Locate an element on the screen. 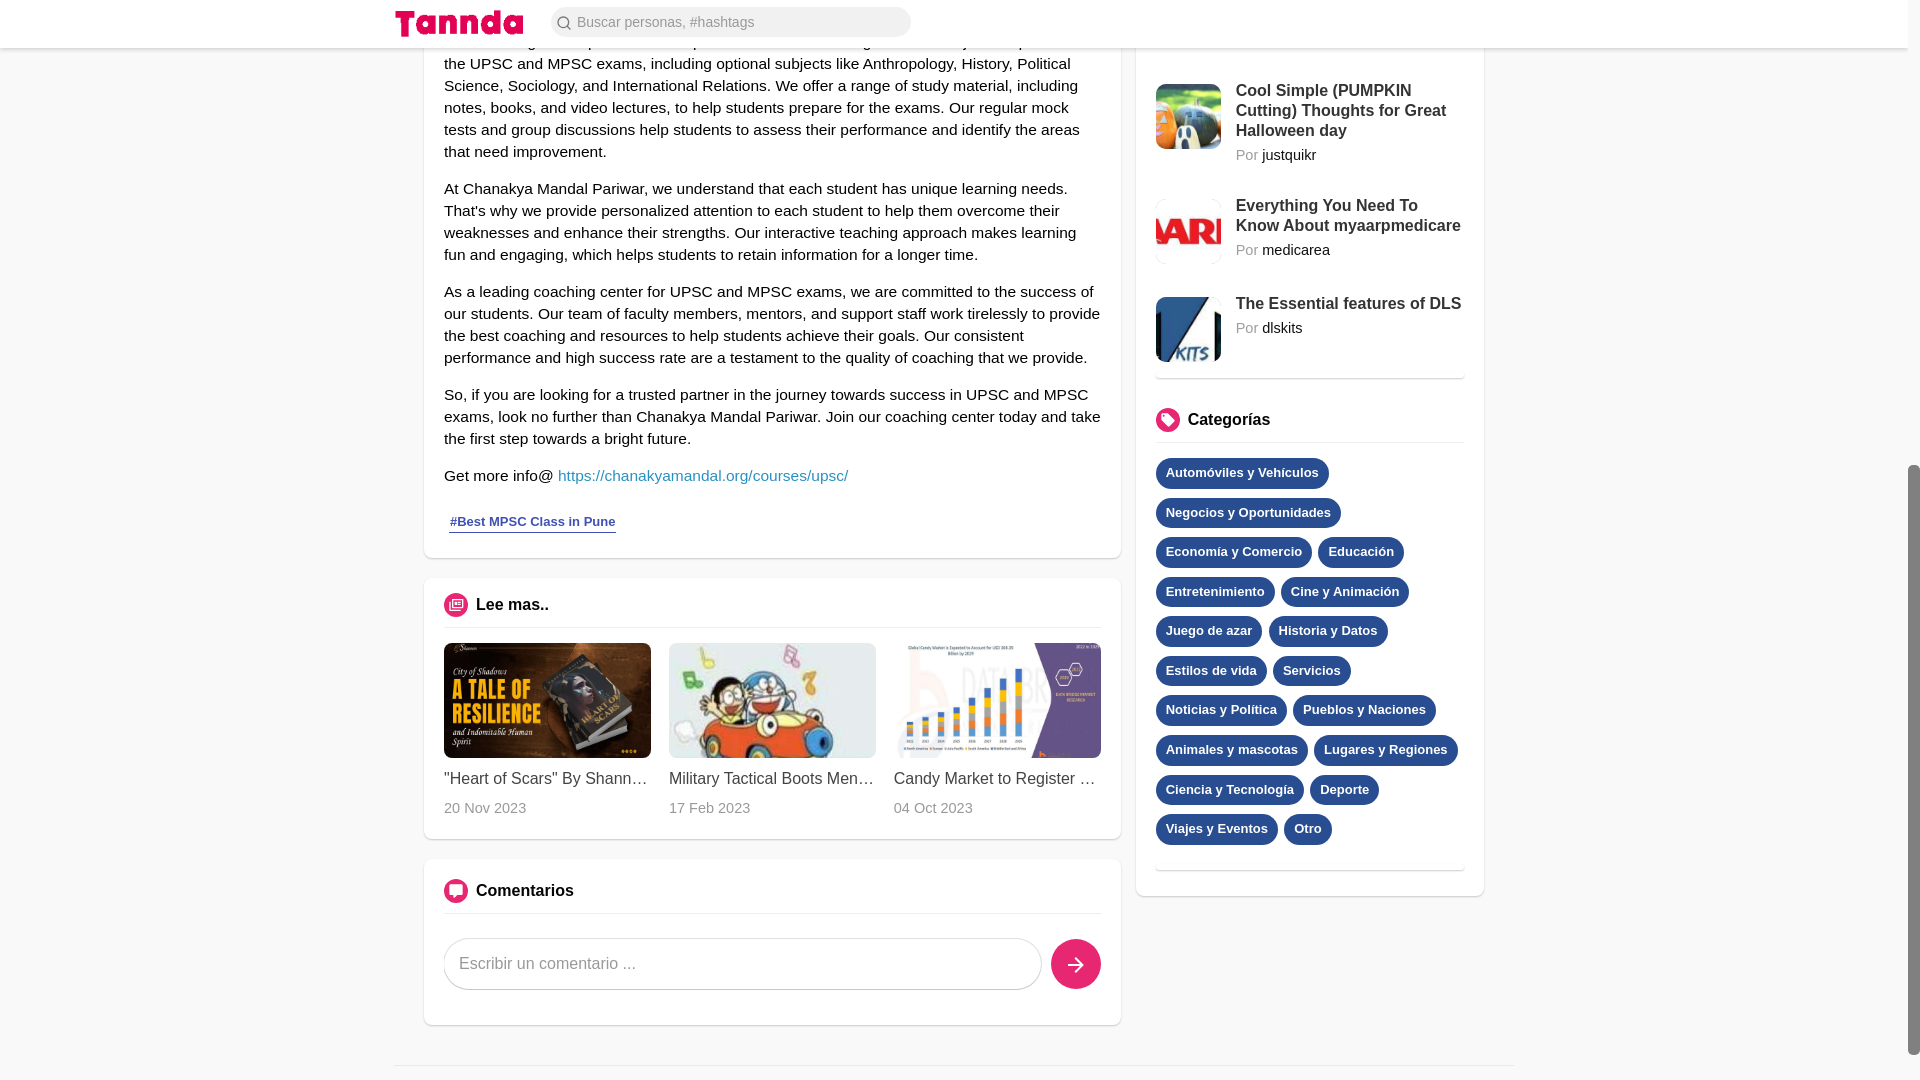  bestmatrevie is located at coordinates (1303, 40).